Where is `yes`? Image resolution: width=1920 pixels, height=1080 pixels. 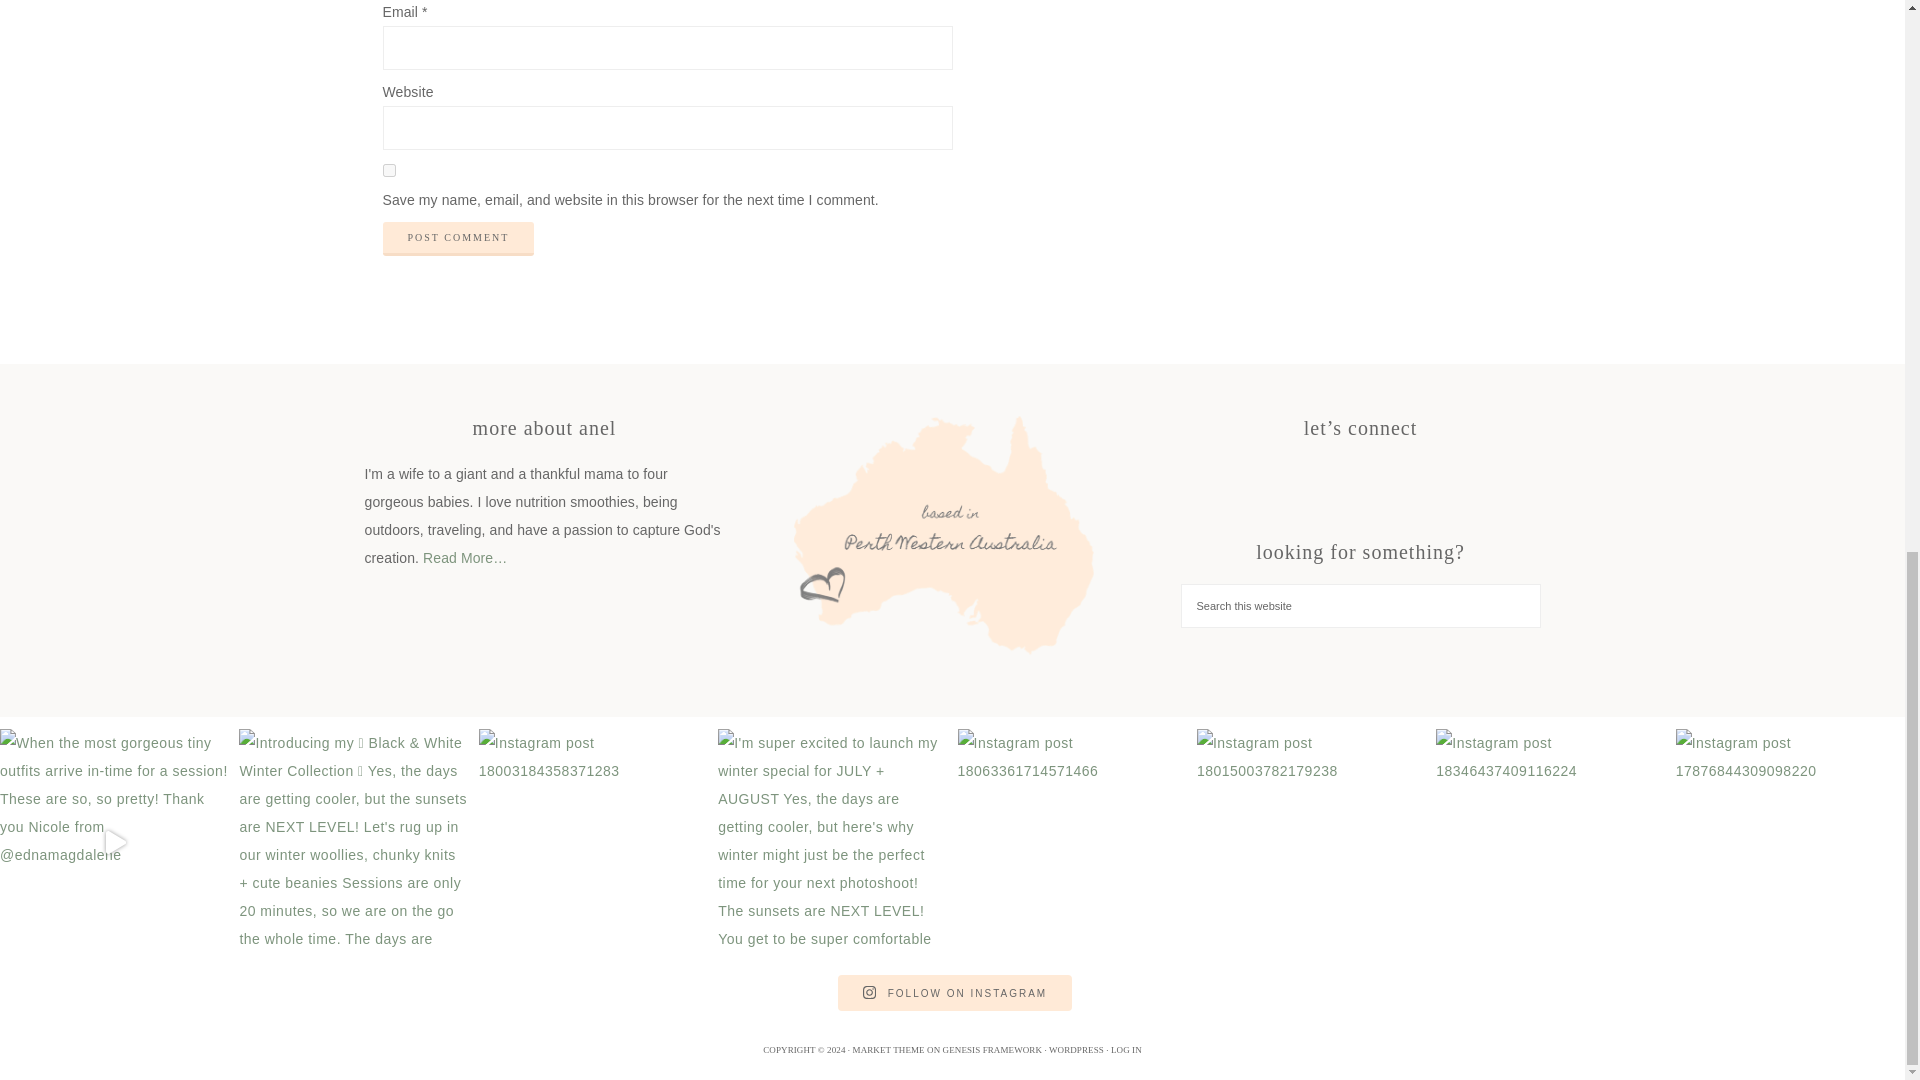 yes is located at coordinates (388, 170).